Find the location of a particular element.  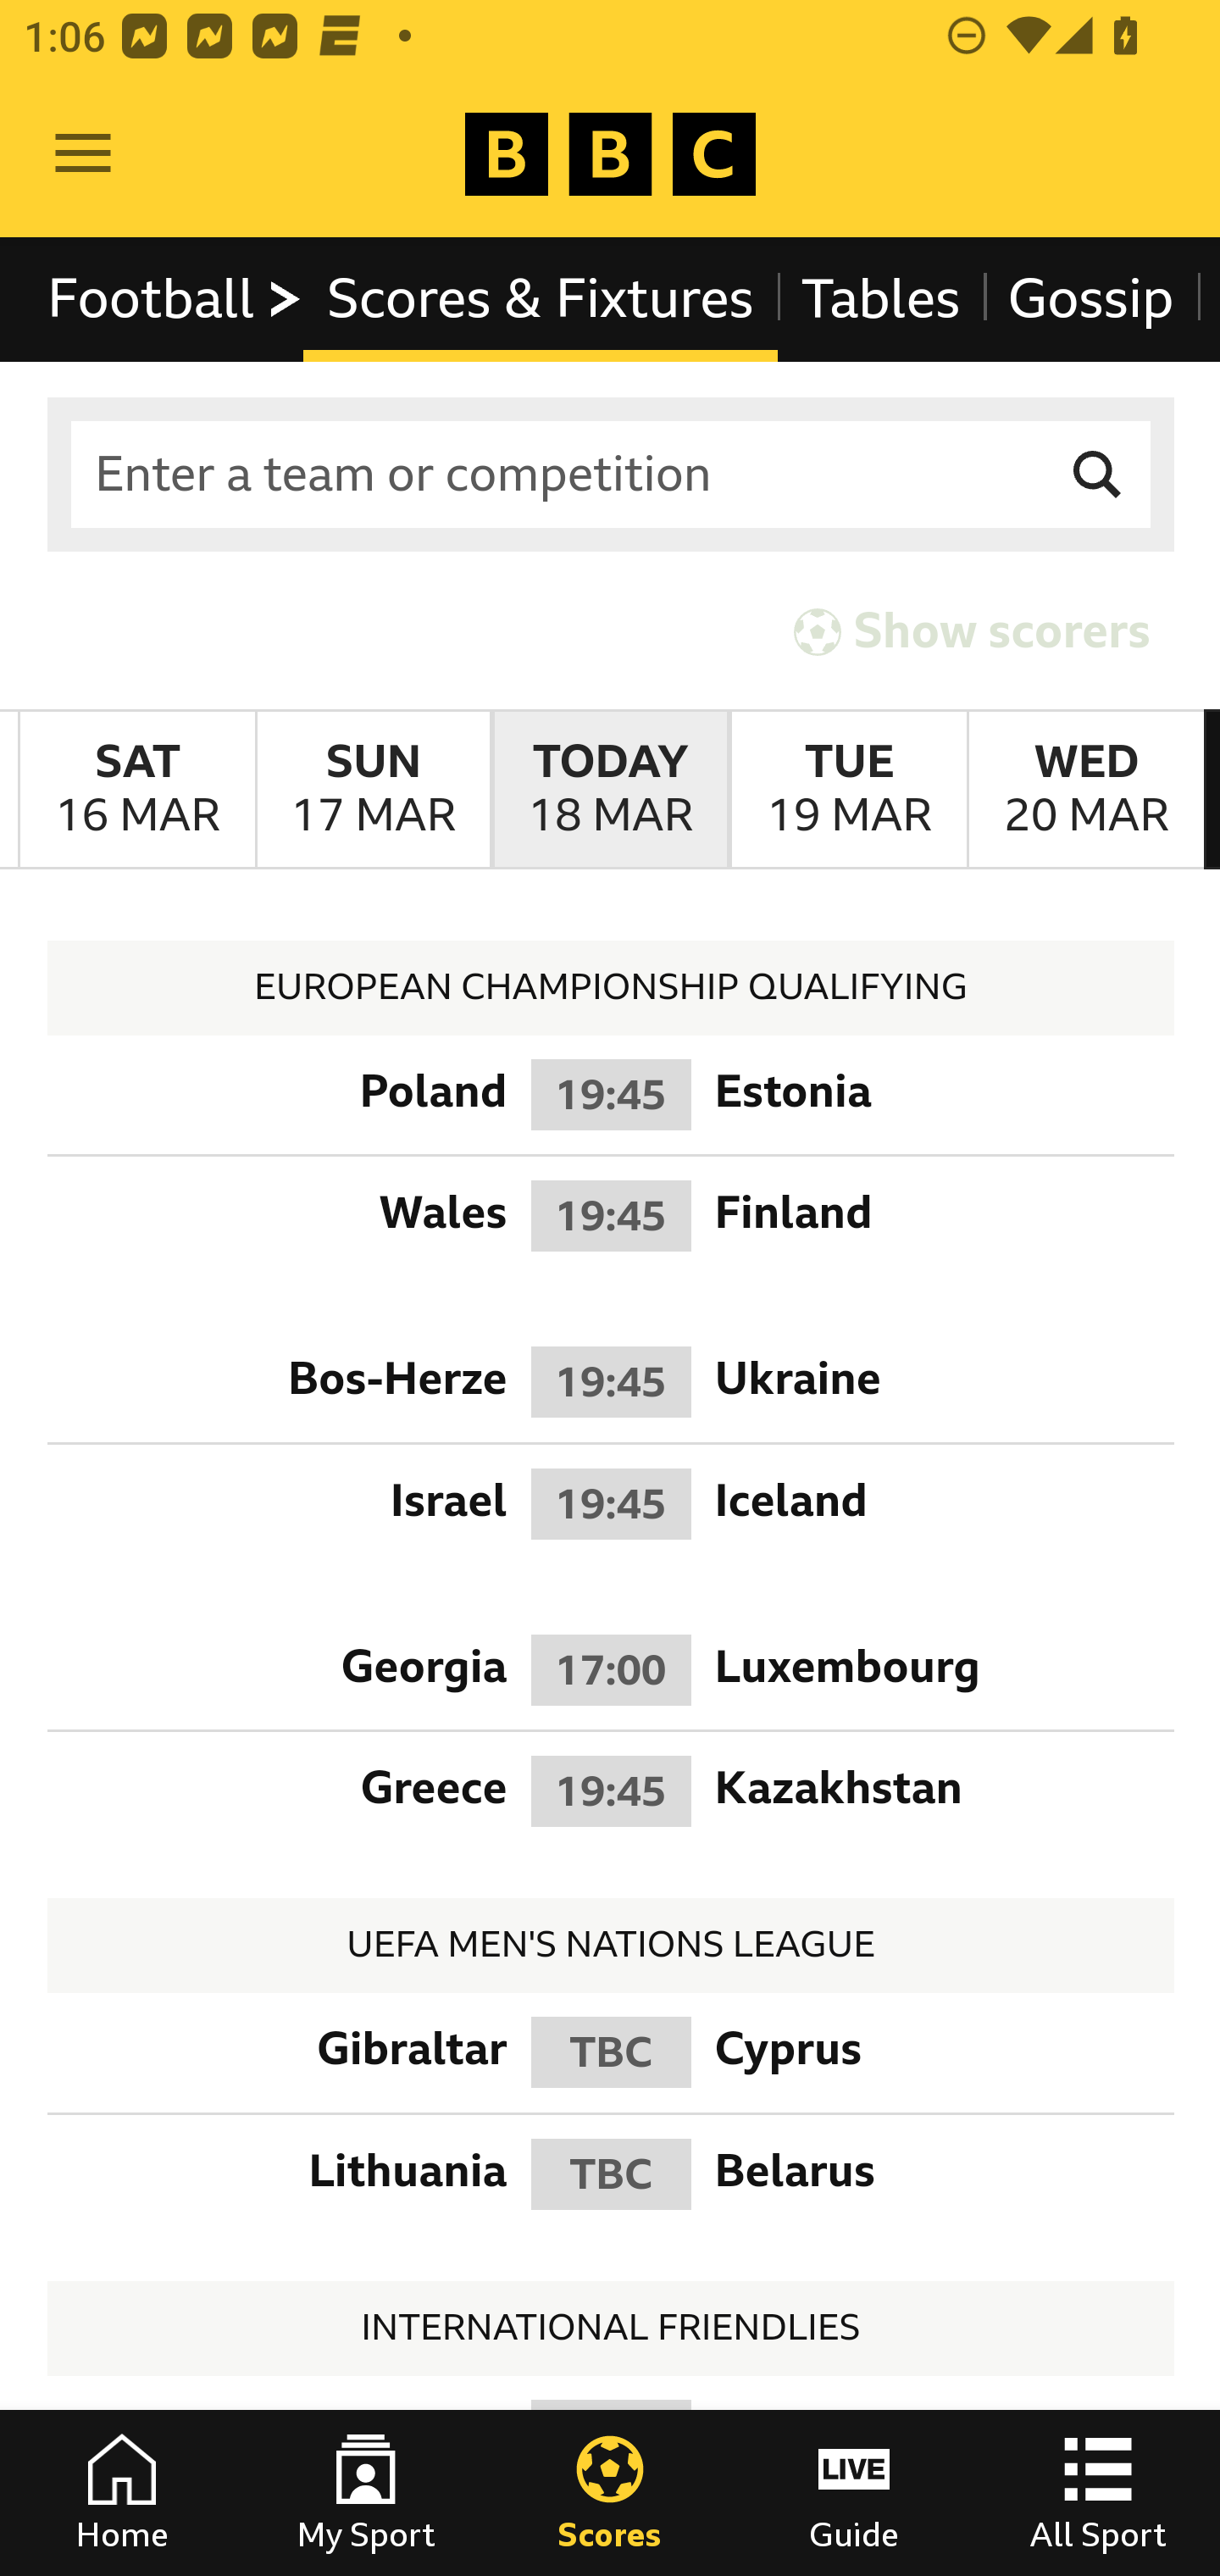

Show scorers is located at coordinates (972, 630).